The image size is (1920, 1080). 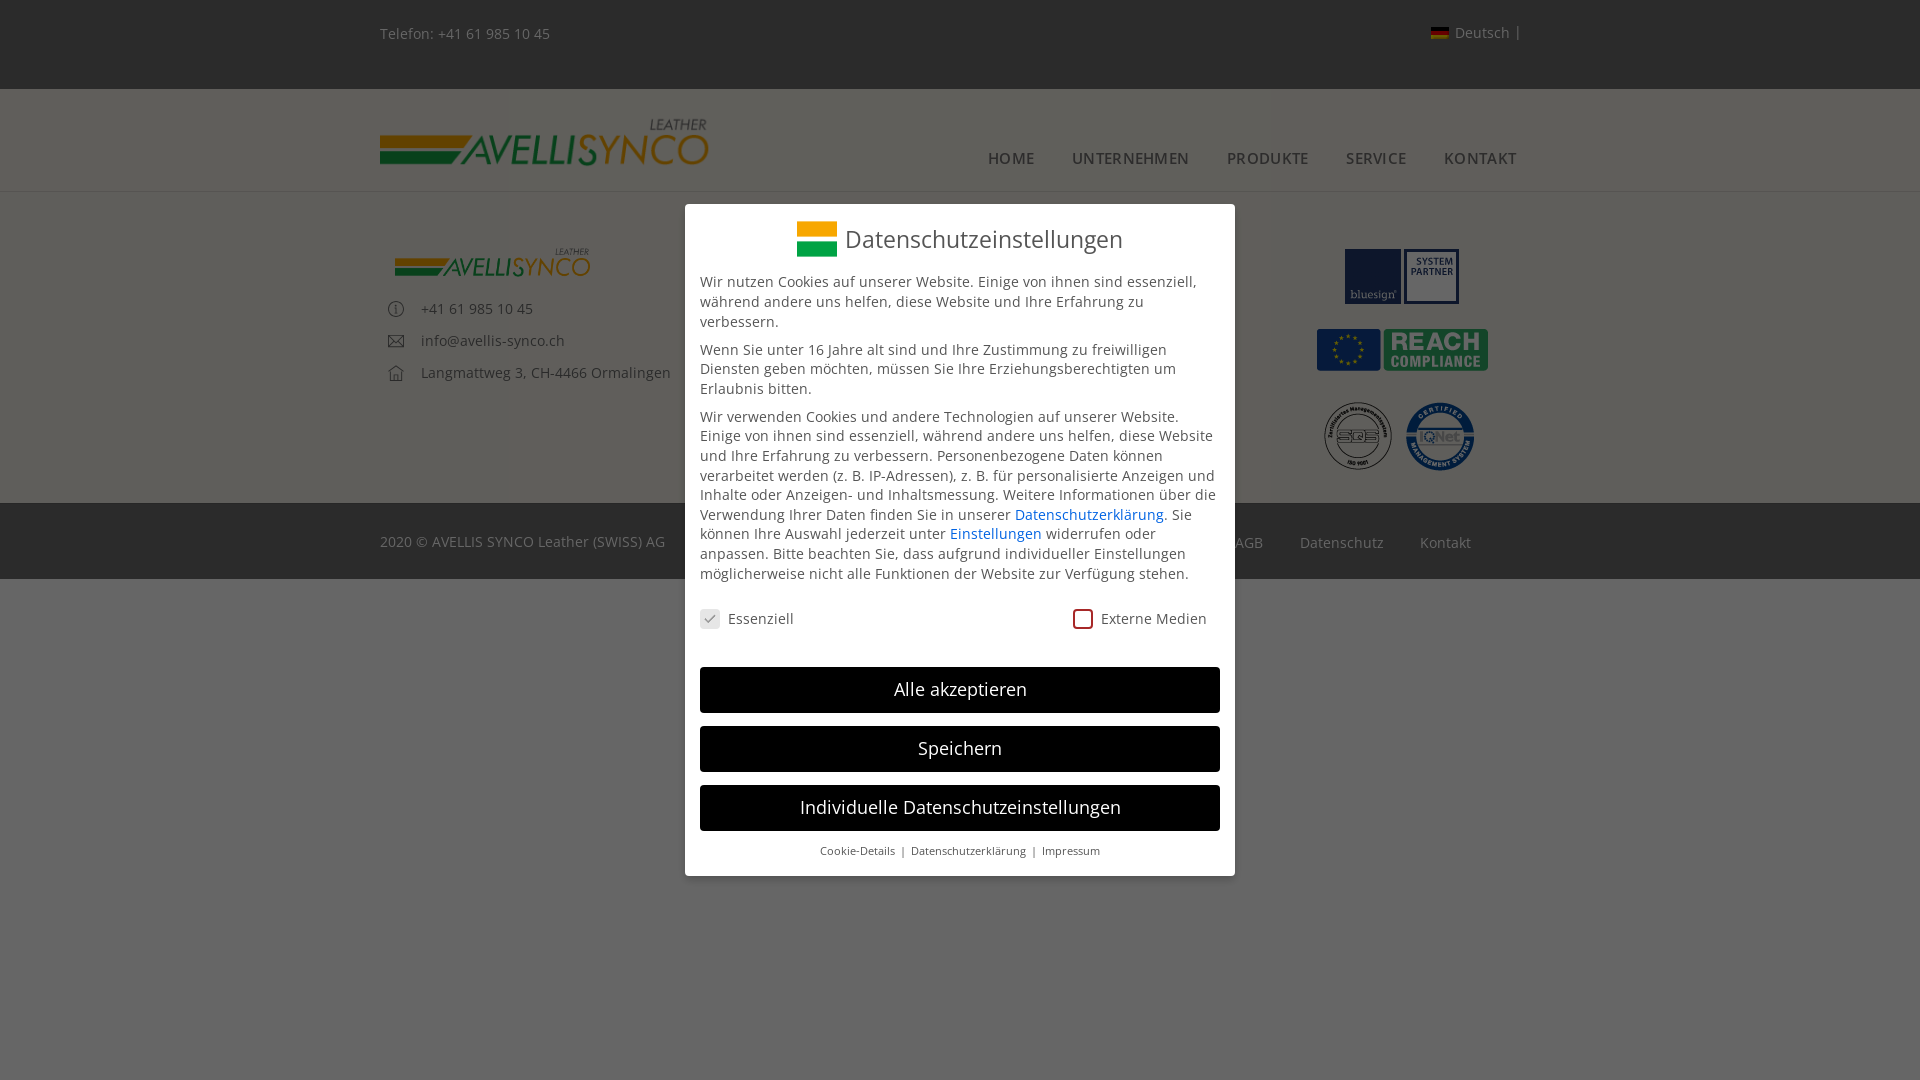 What do you see at coordinates (1476, 33) in the screenshot?
I see `Deutsch` at bounding box center [1476, 33].